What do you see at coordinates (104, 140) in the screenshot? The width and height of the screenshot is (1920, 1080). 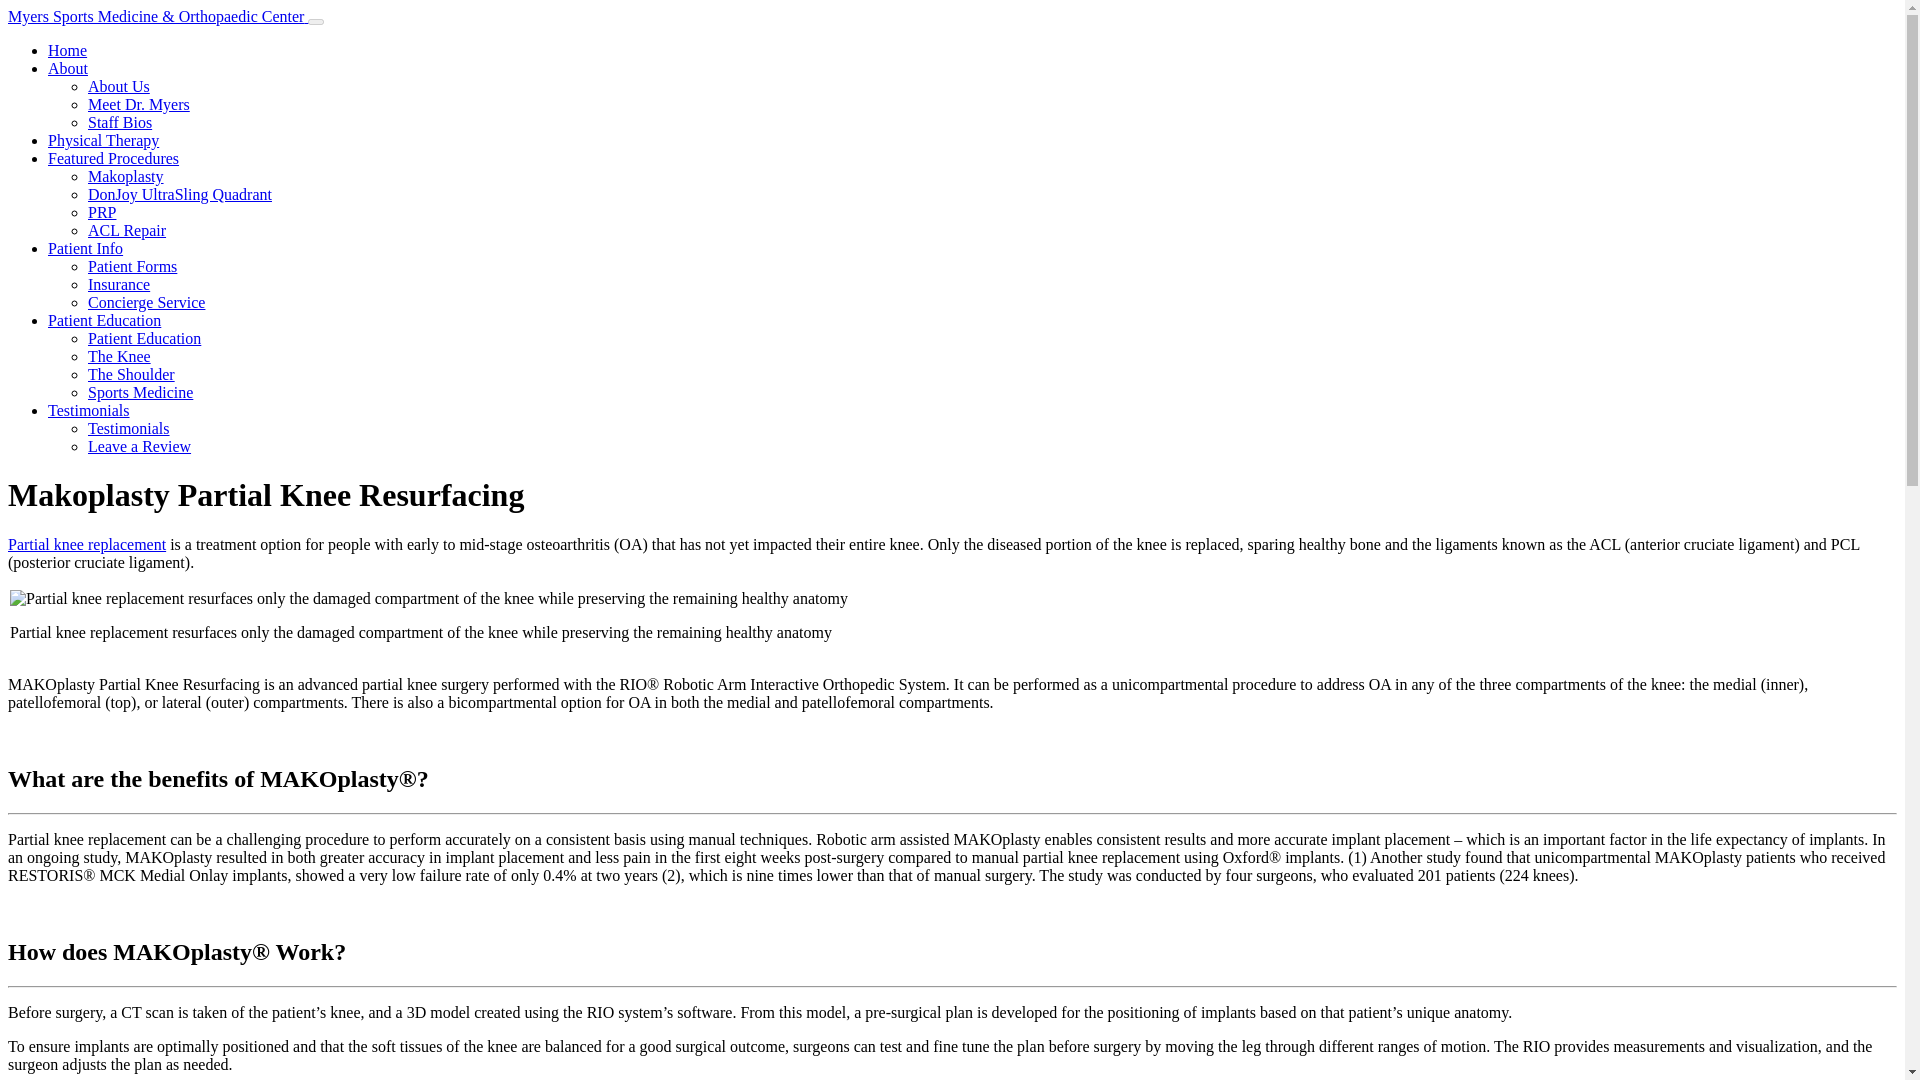 I see `Physical Therapy` at bounding box center [104, 140].